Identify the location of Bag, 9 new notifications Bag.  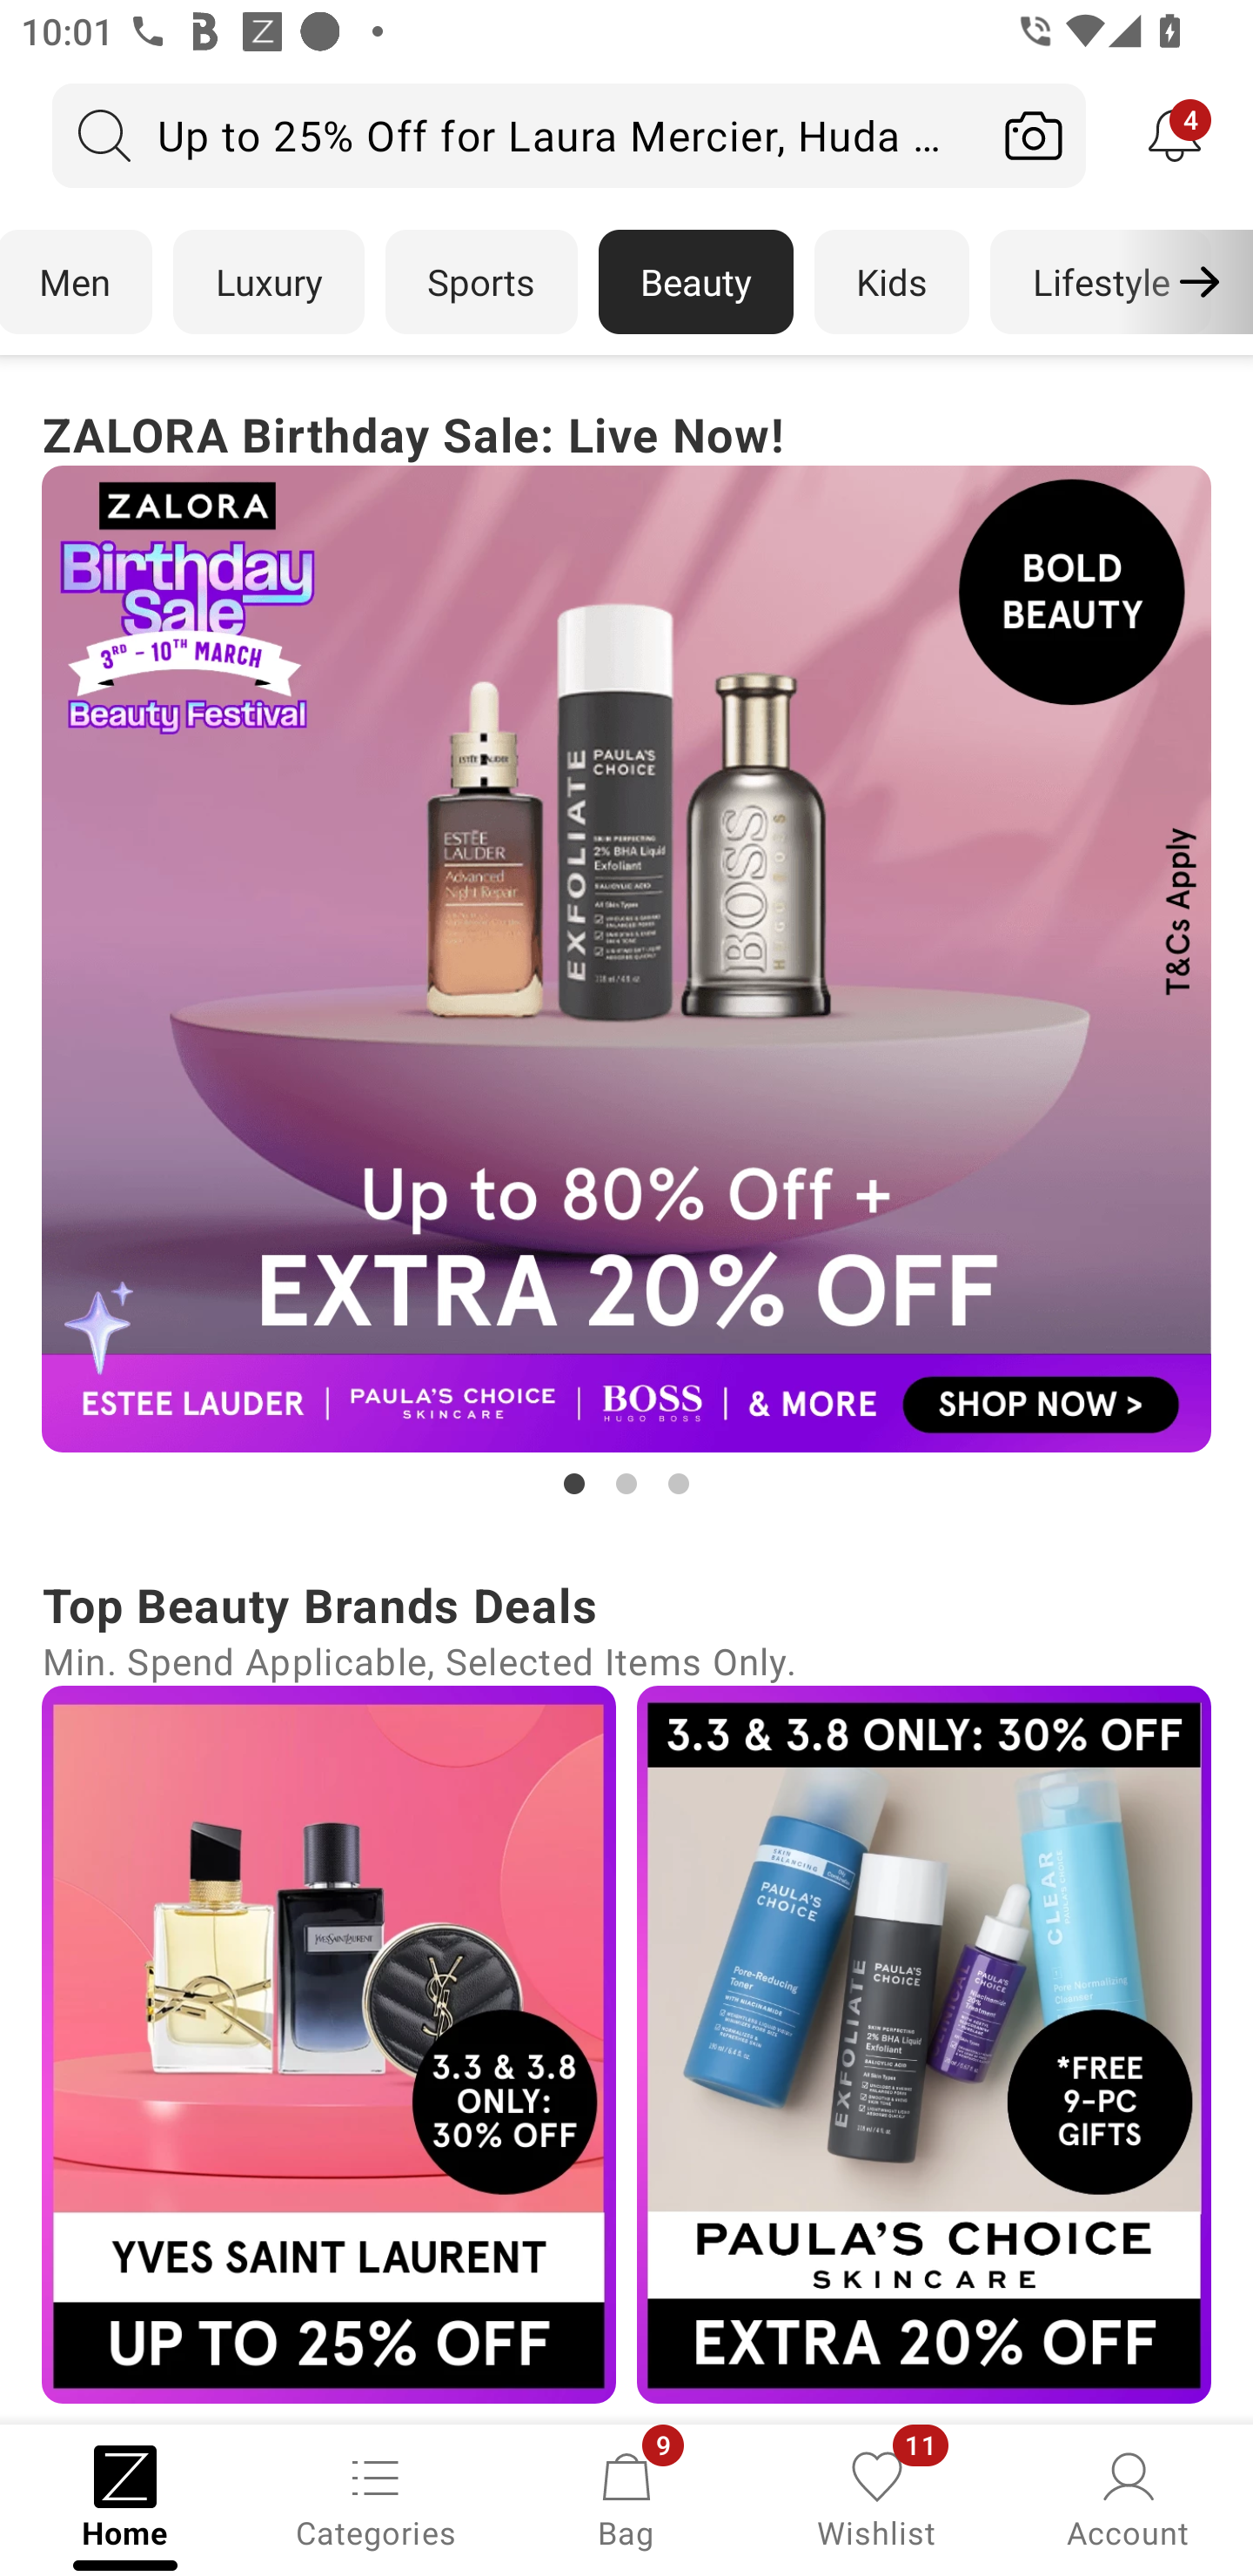
(626, 2498).